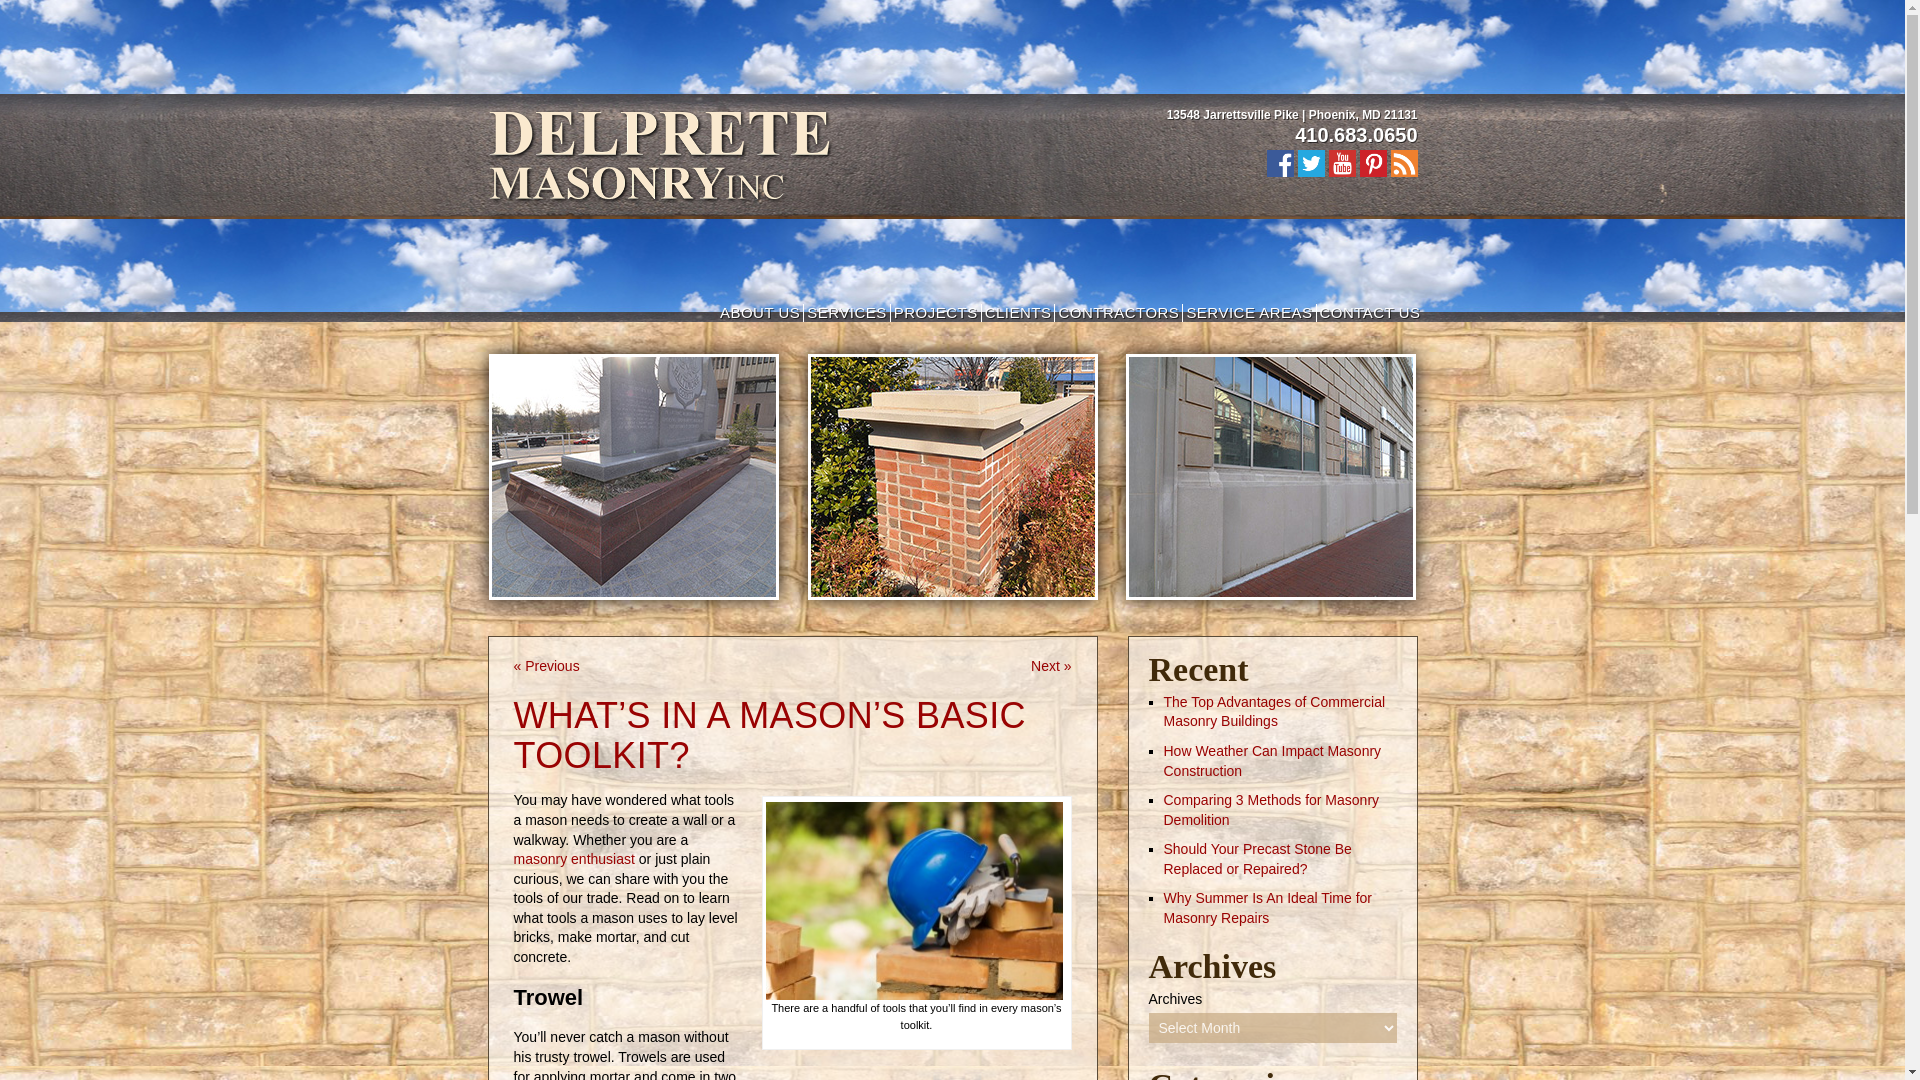 The height and width of the screenshot is (1080, 1920). Describe the element at coordinates (1278, 164) in the screenshot. I see `Follow us on facebook` at that location.